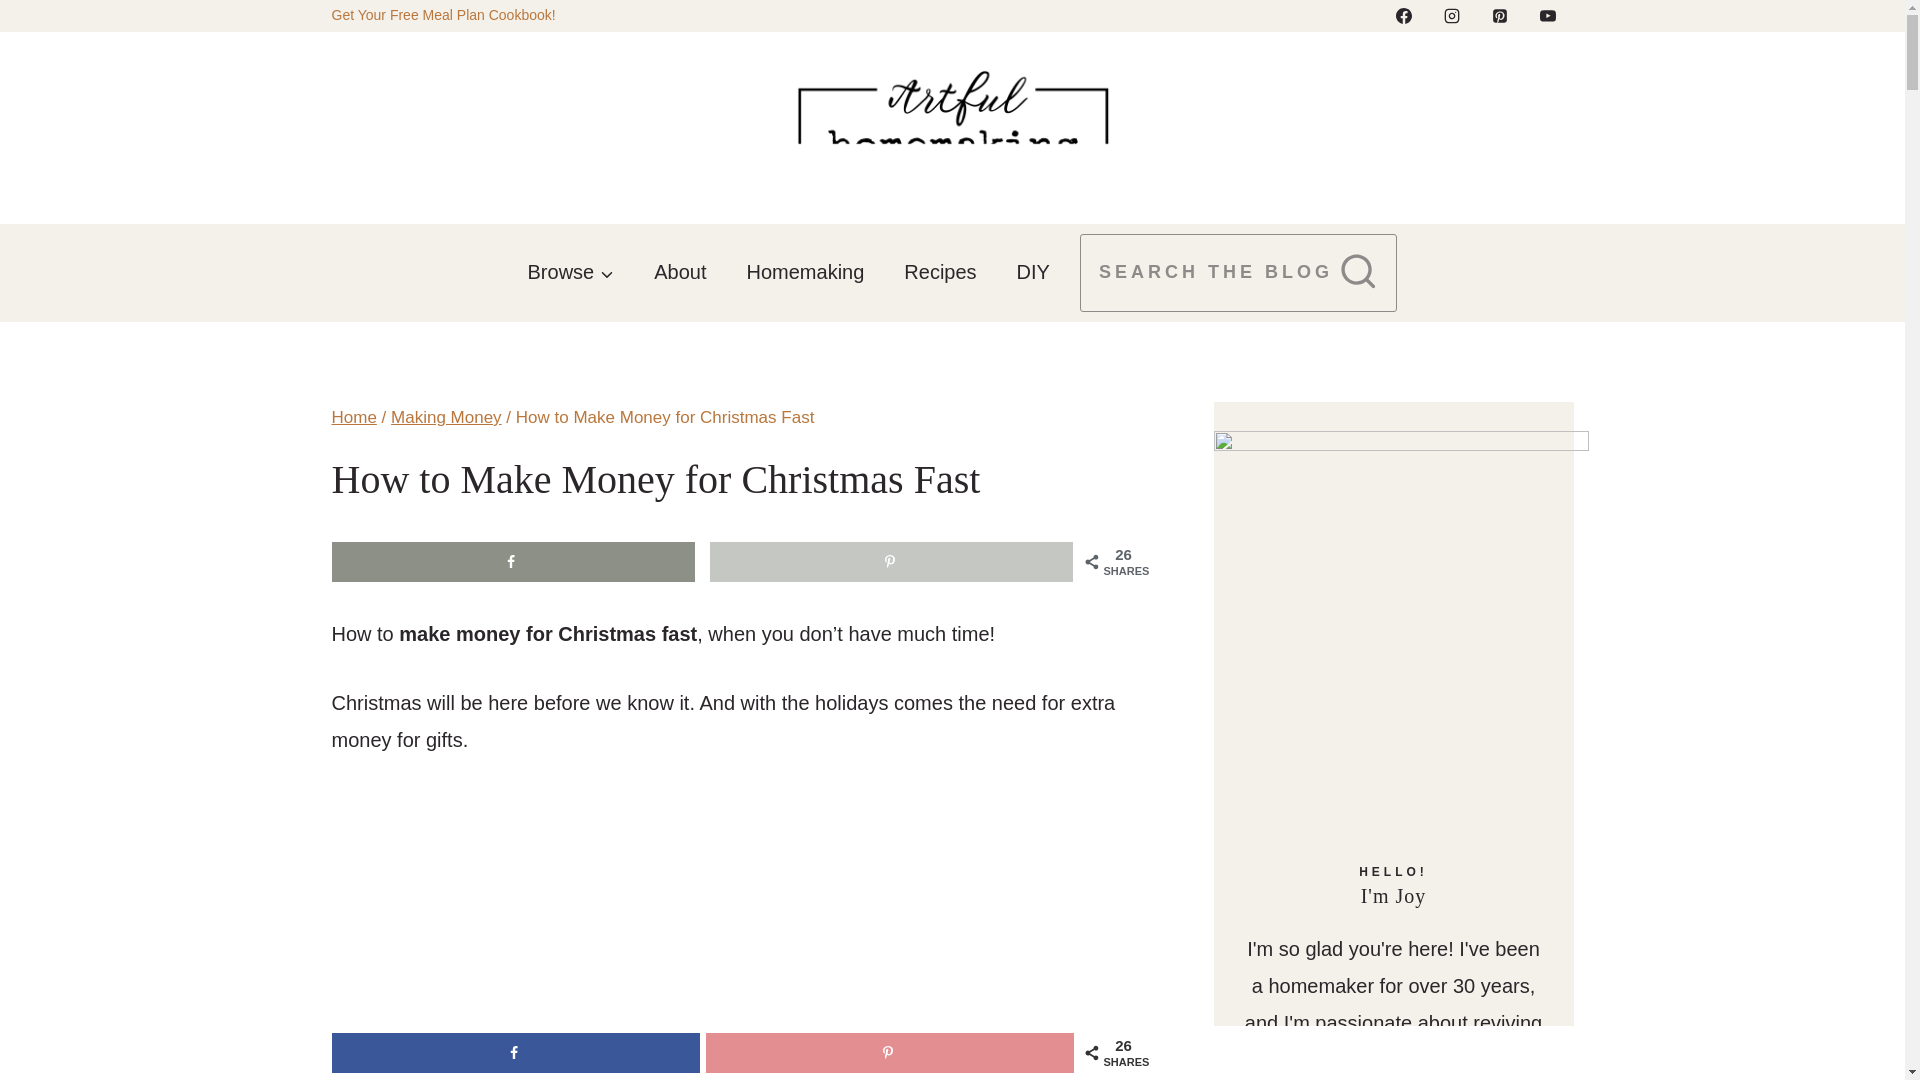  Describe the element at coordinates (446, 417) in the screenshot. I see `Making Money` at that location.